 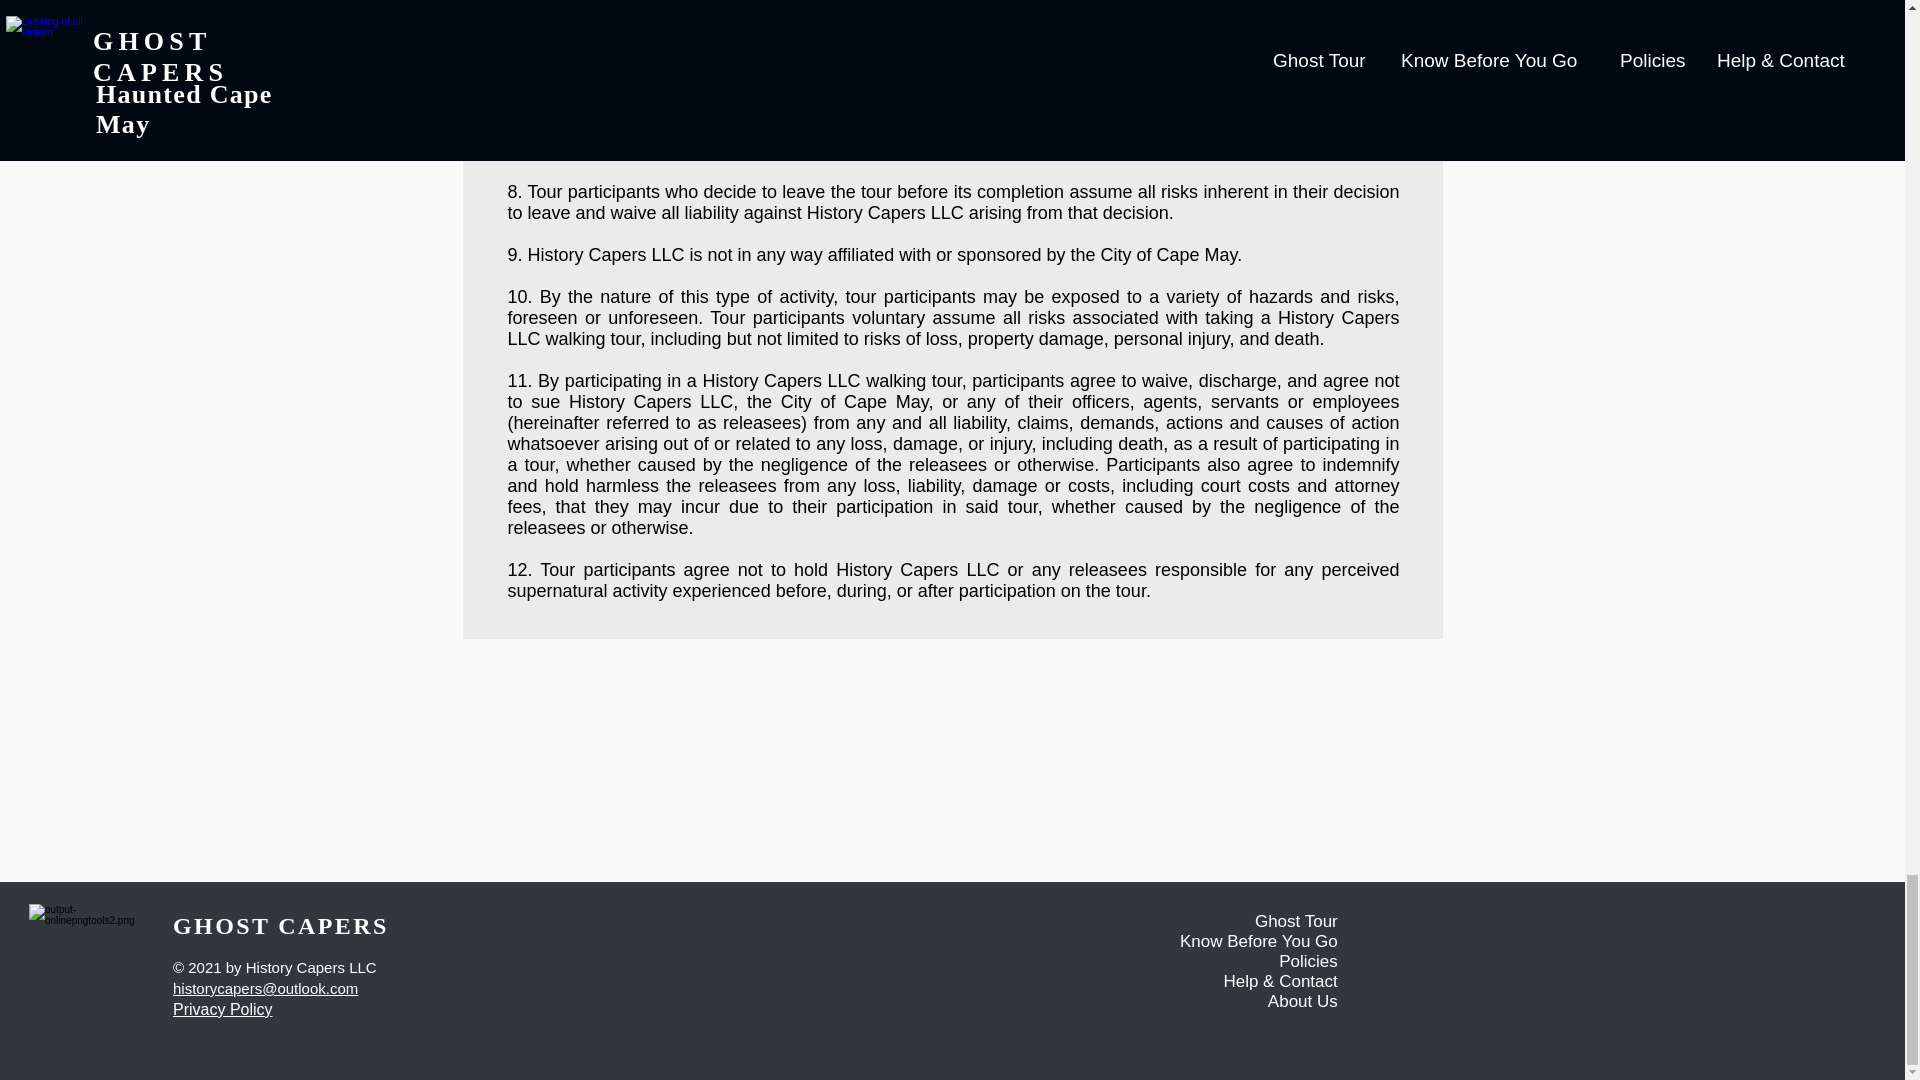 I want to click on Ghost Tour, so click(x=1296, y=920).